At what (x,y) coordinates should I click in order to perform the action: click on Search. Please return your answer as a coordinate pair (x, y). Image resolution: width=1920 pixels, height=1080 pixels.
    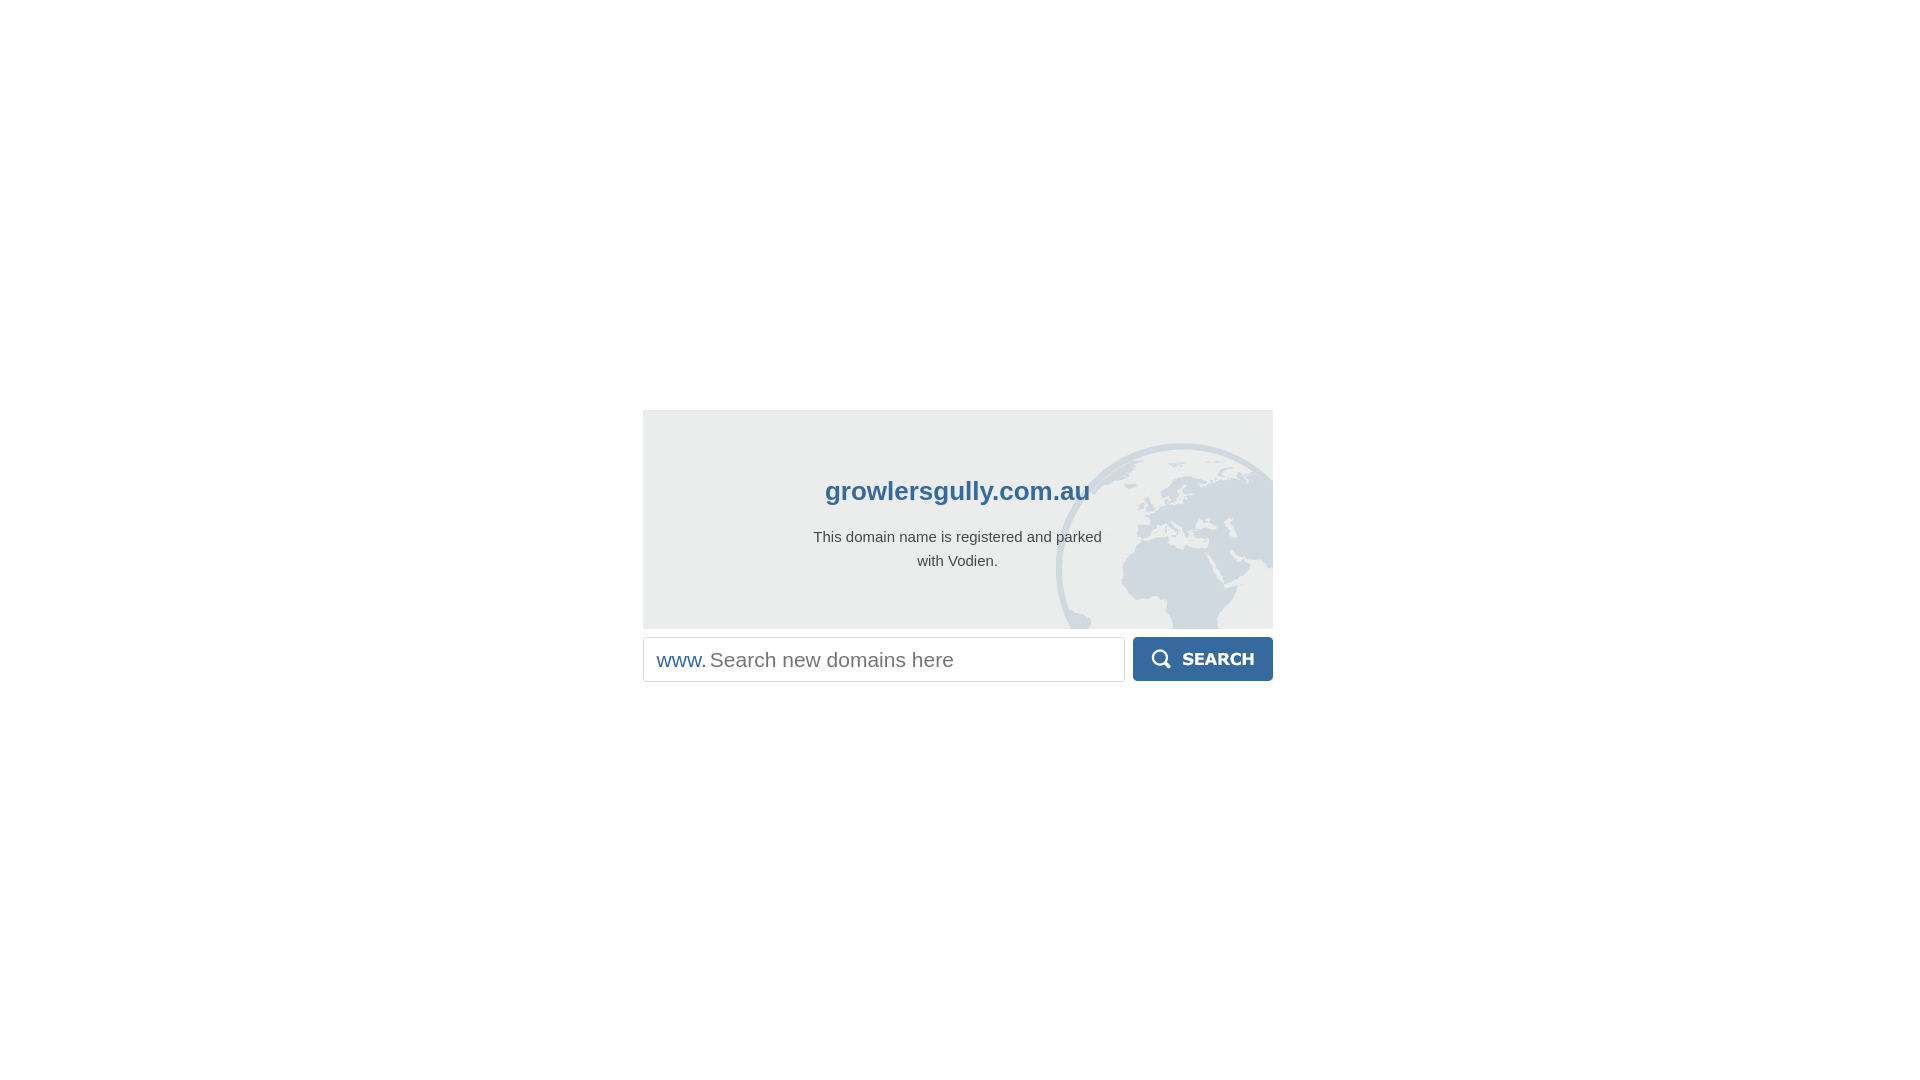
    Looking at the image, I should click on (1203, 659).